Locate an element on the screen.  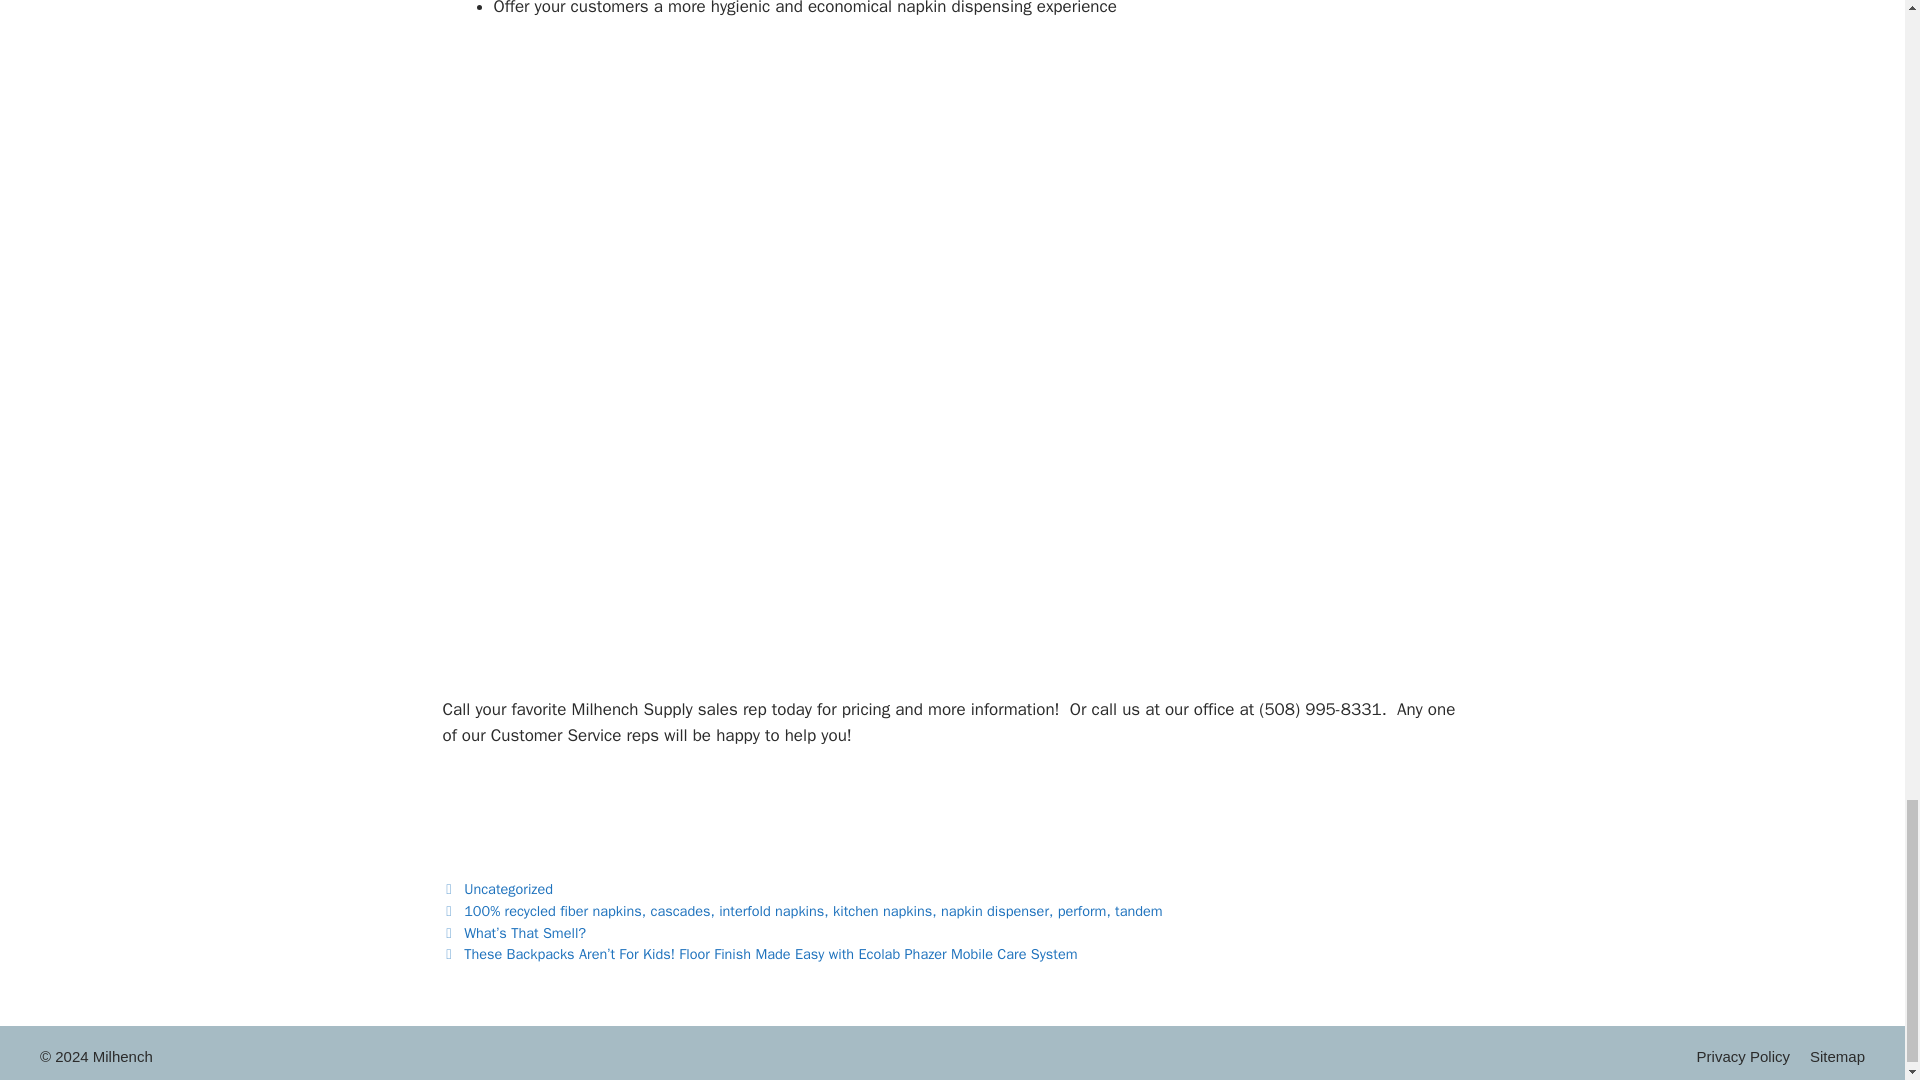
interfold napkins is located at coordinates (770, 910).